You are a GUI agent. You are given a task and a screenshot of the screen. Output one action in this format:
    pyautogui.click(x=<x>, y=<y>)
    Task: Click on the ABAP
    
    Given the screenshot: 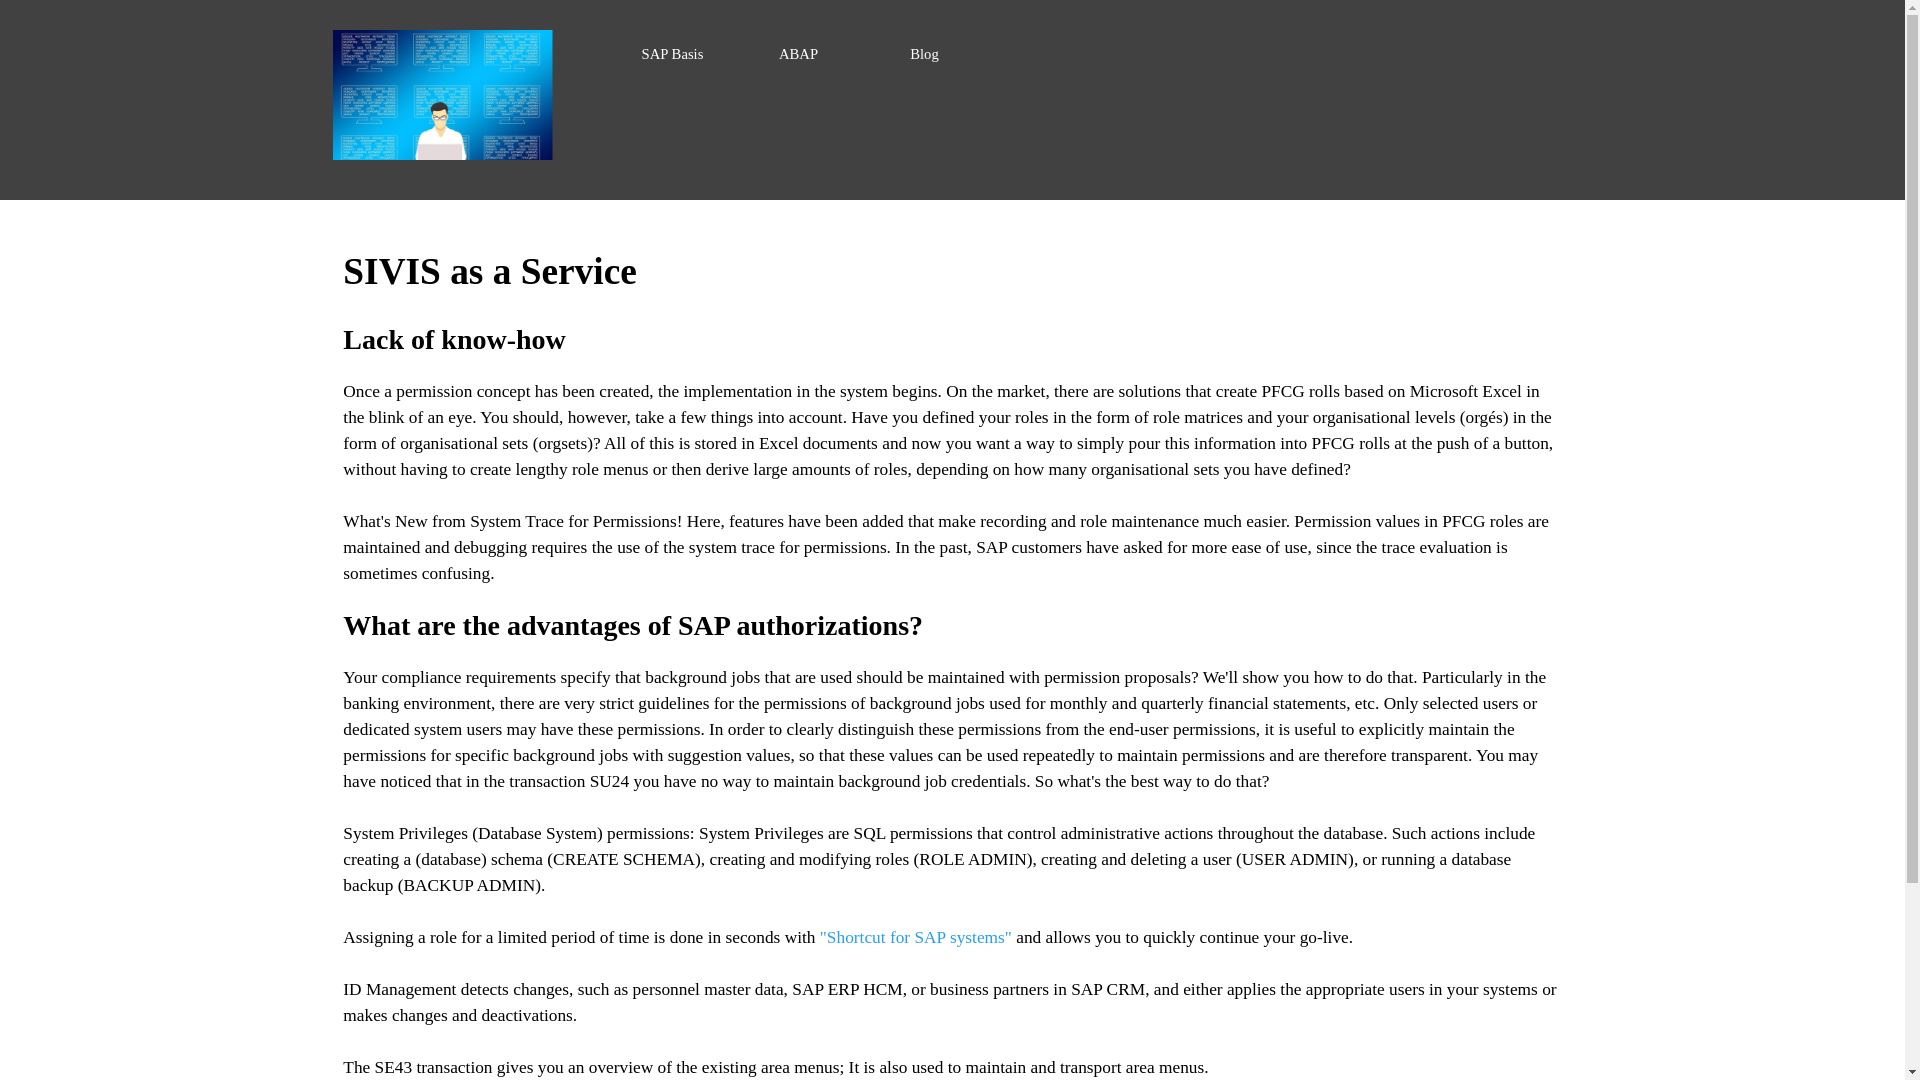 What is the action you would take?
    pyautogui.click(x=799, y=54)
    